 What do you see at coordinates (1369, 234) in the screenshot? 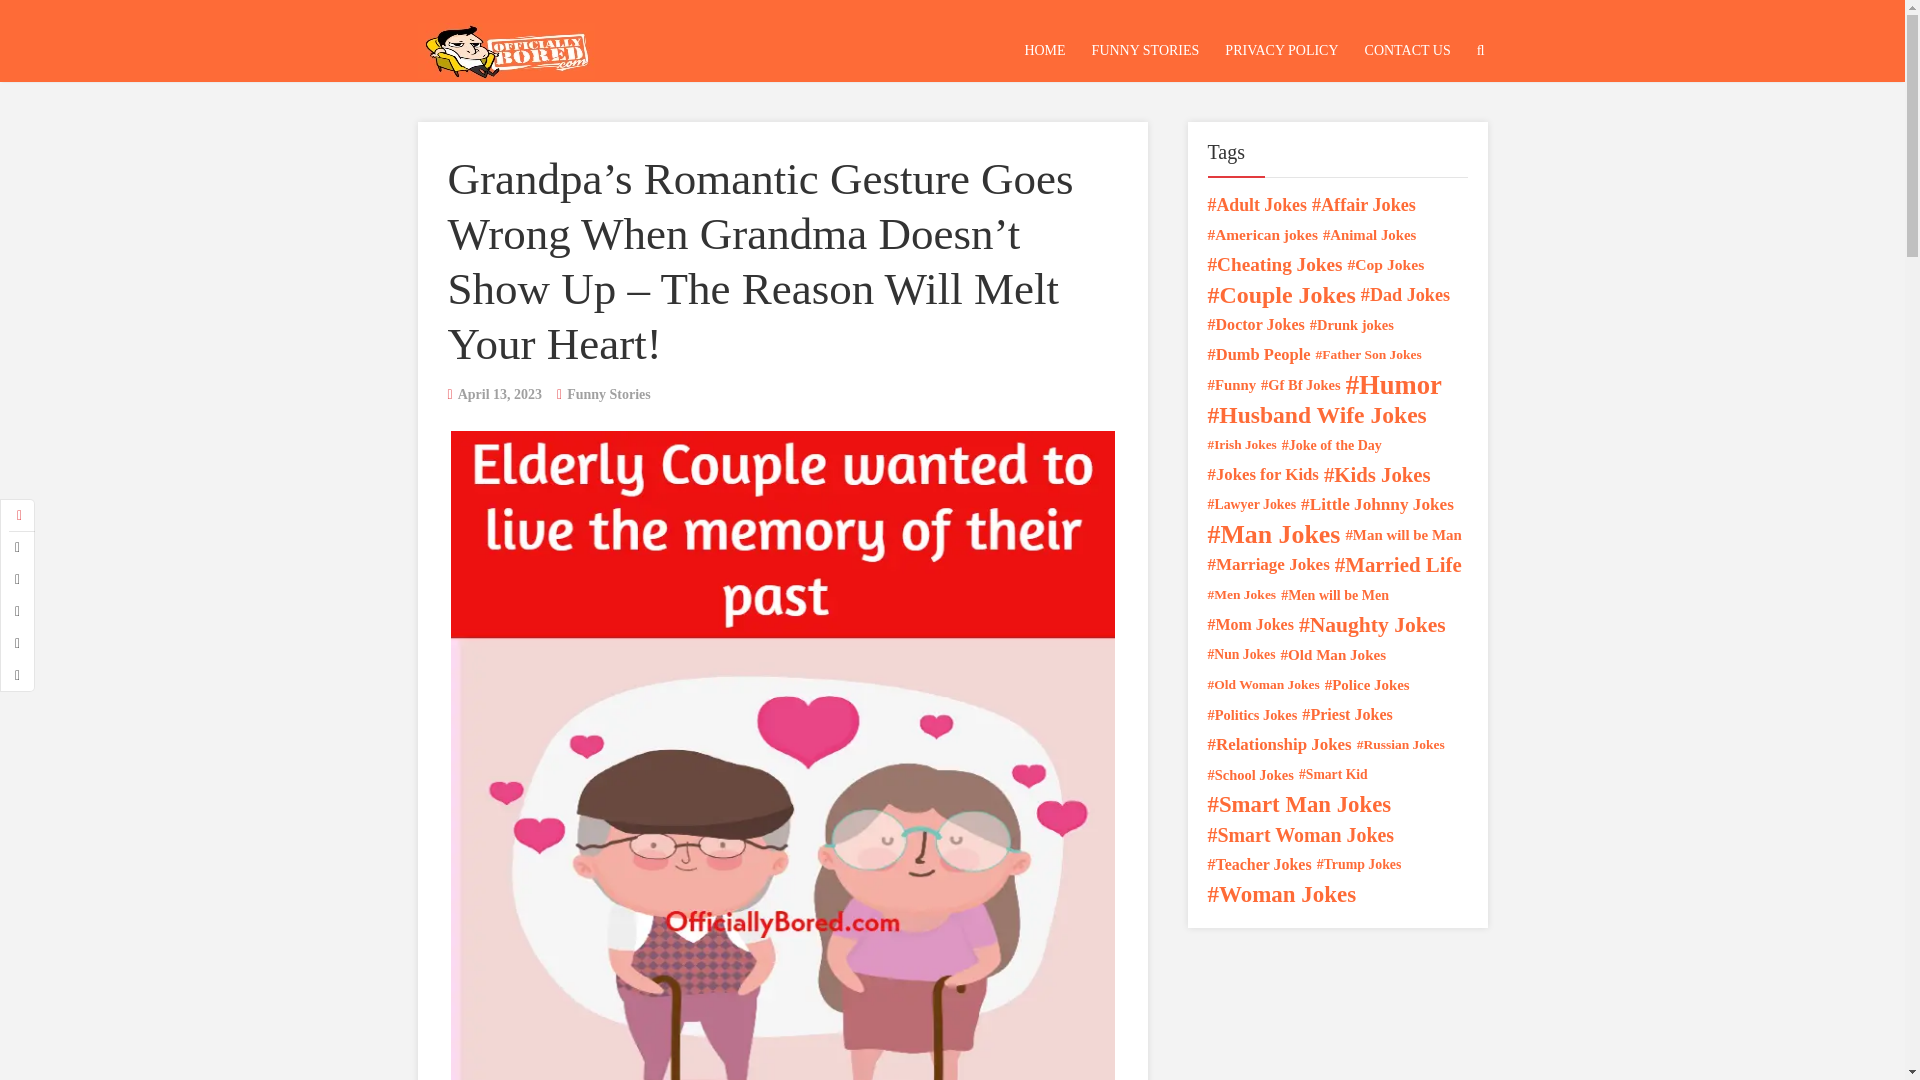
I see `Animal Jokes` at bounding box center [1369, 234].